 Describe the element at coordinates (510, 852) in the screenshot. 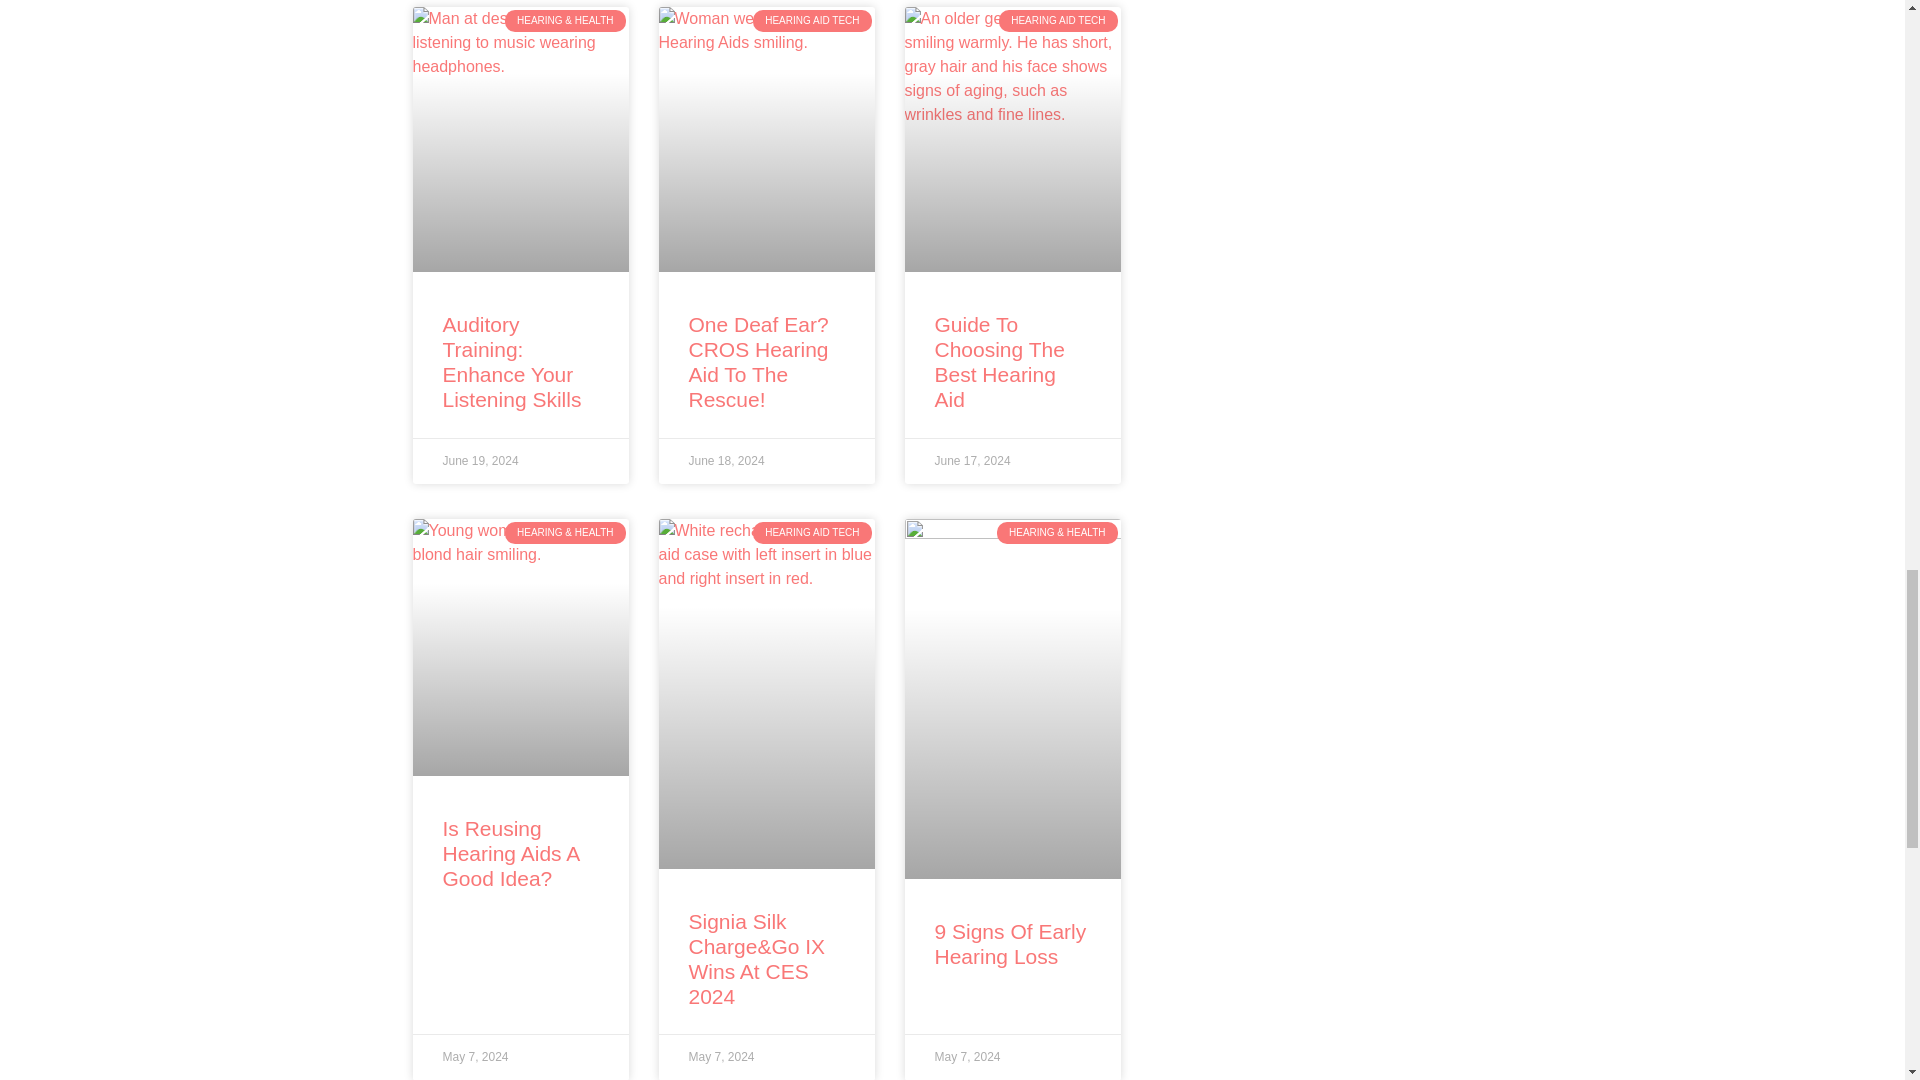

I see `Is Reusing Hearing Aids A Good Idea?` at that location.